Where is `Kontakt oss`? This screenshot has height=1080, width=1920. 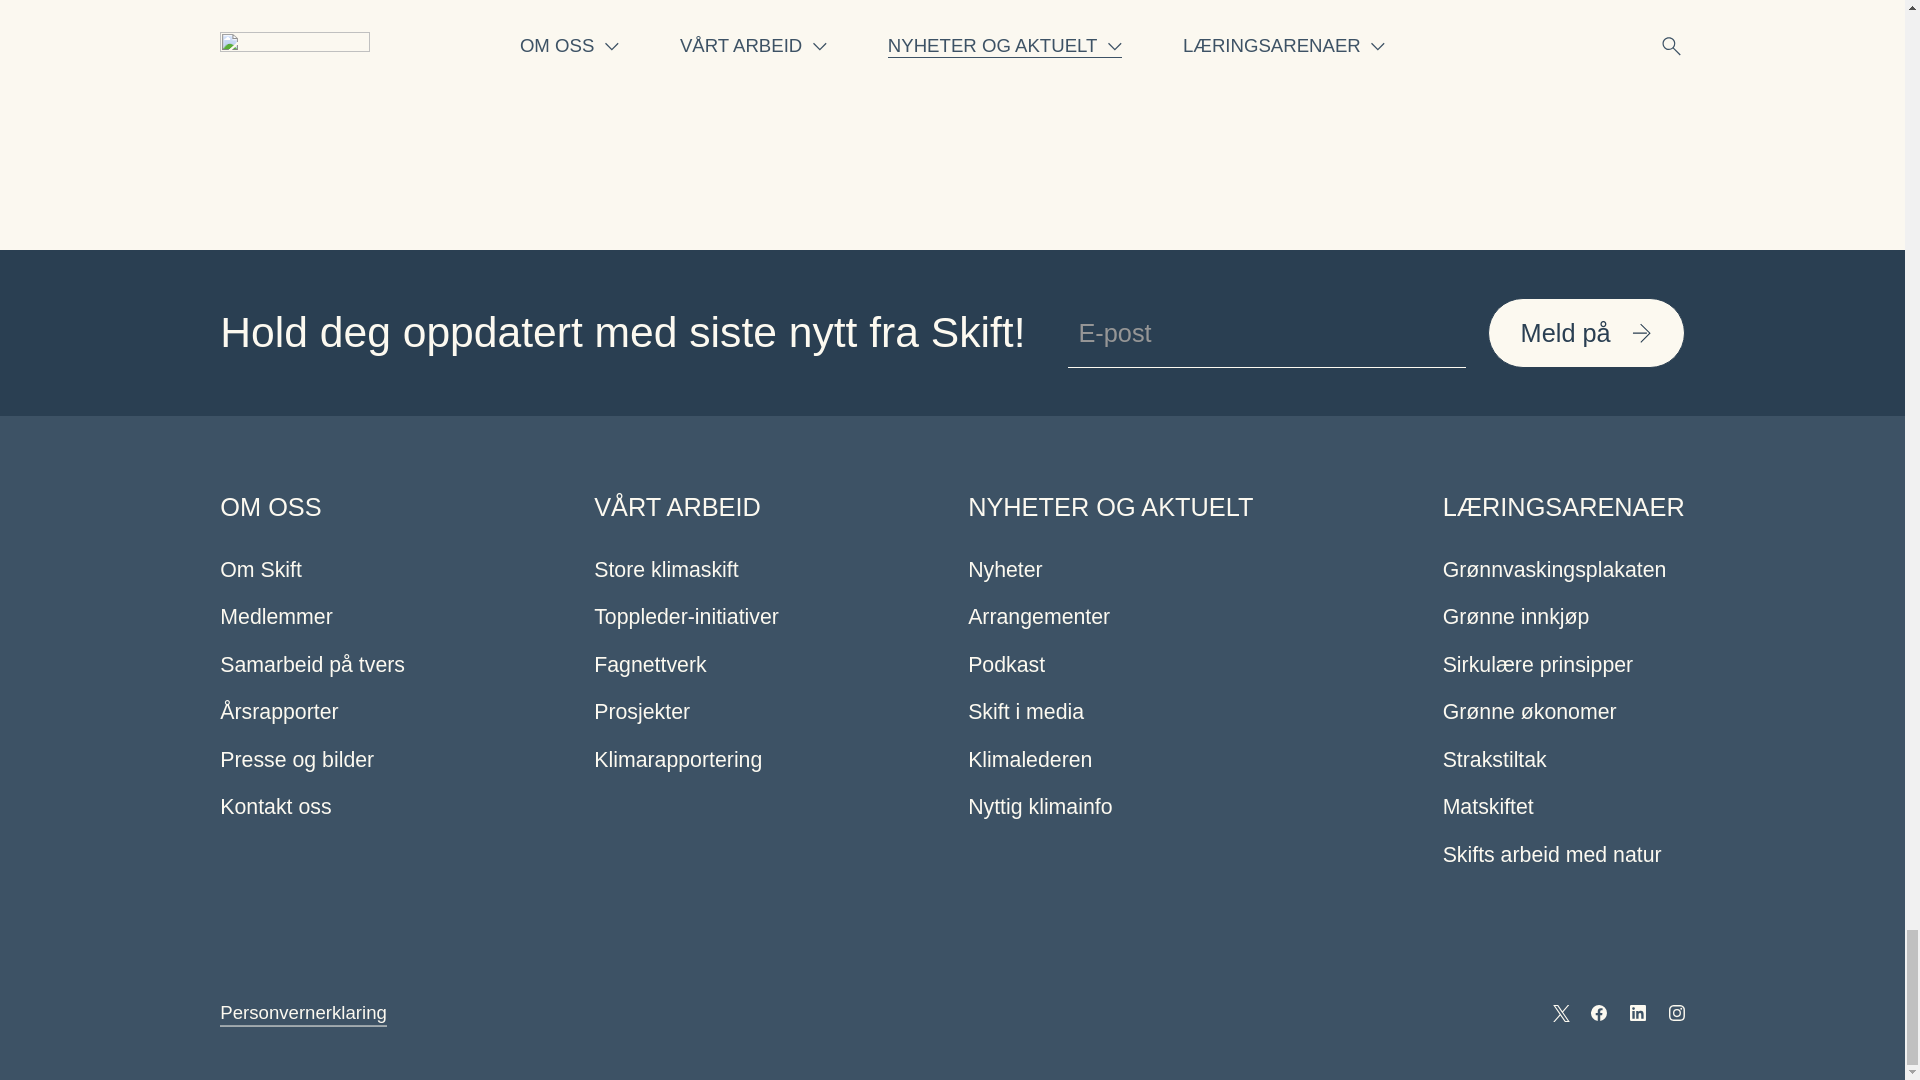
Kontakt oss is located at coordinates (275, 808).